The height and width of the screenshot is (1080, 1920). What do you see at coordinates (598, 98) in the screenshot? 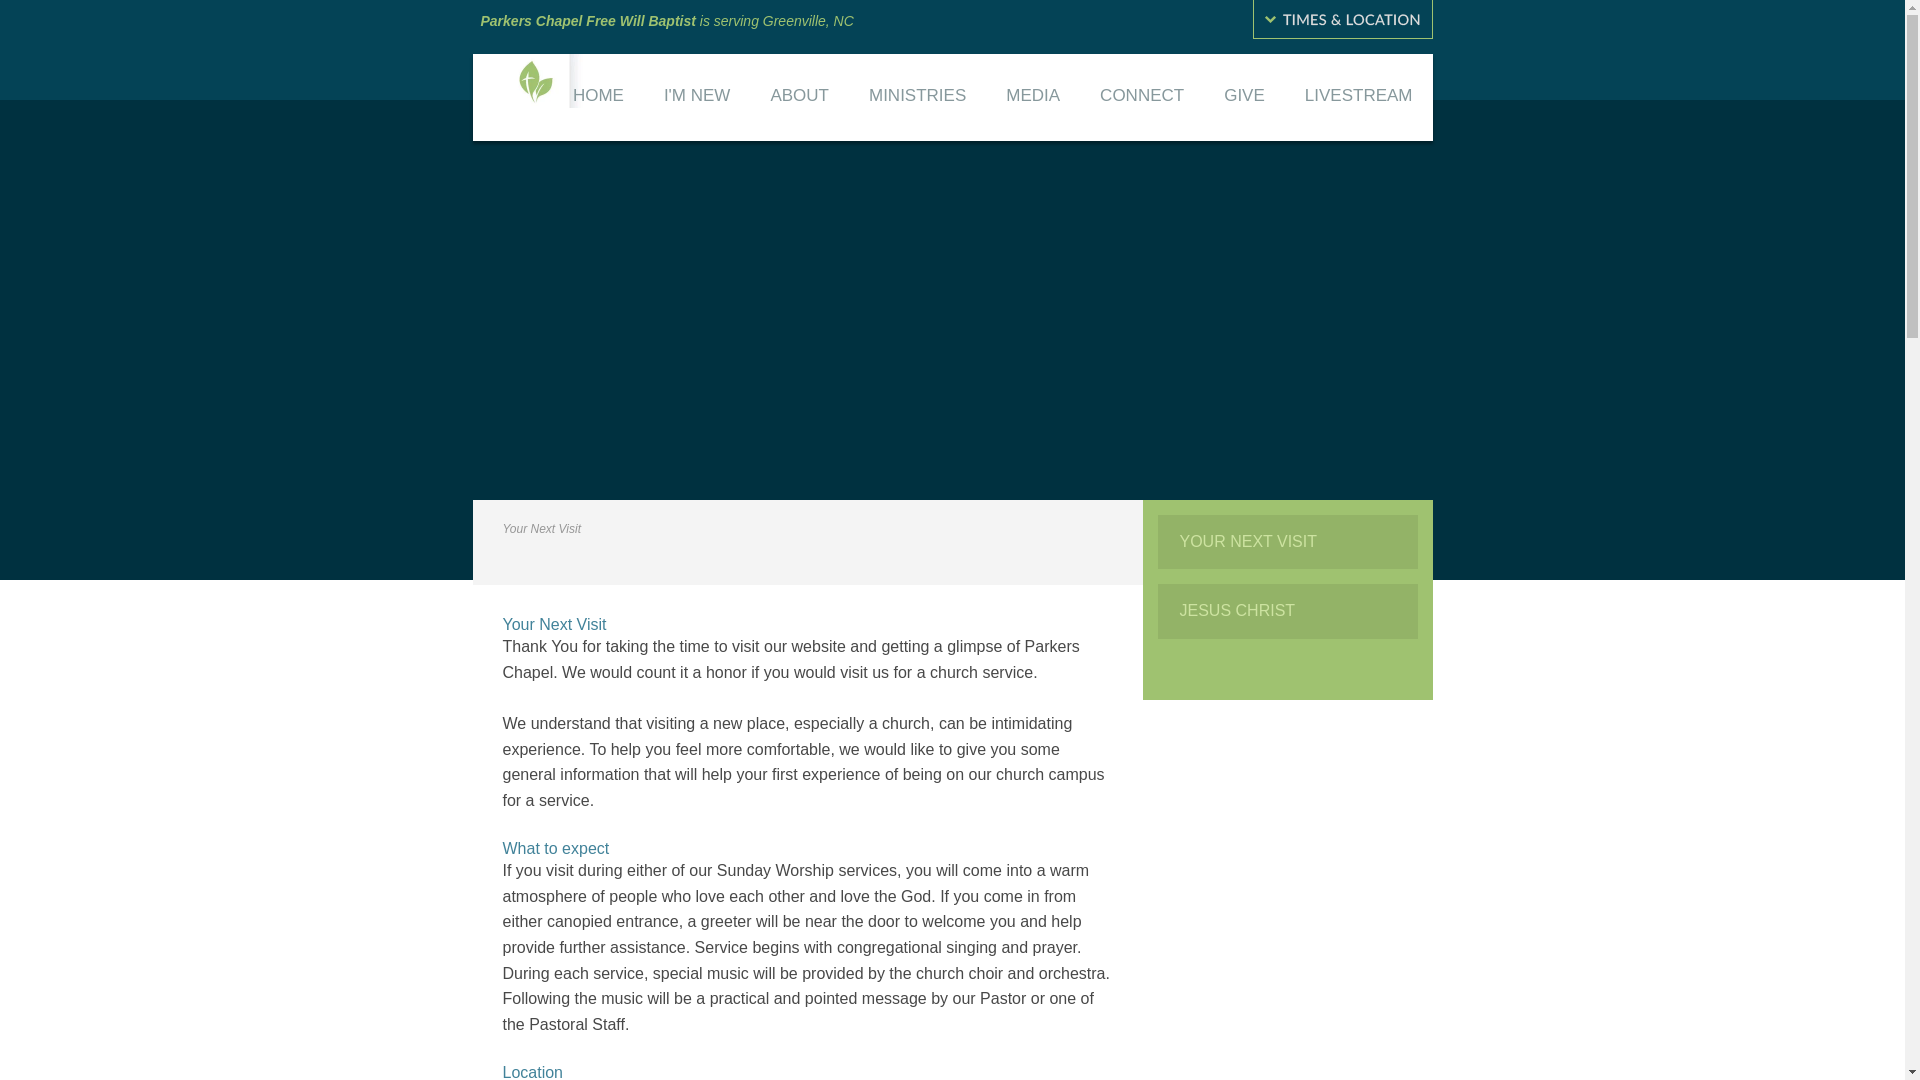
I see `Today` at bounding box center [598, 98].